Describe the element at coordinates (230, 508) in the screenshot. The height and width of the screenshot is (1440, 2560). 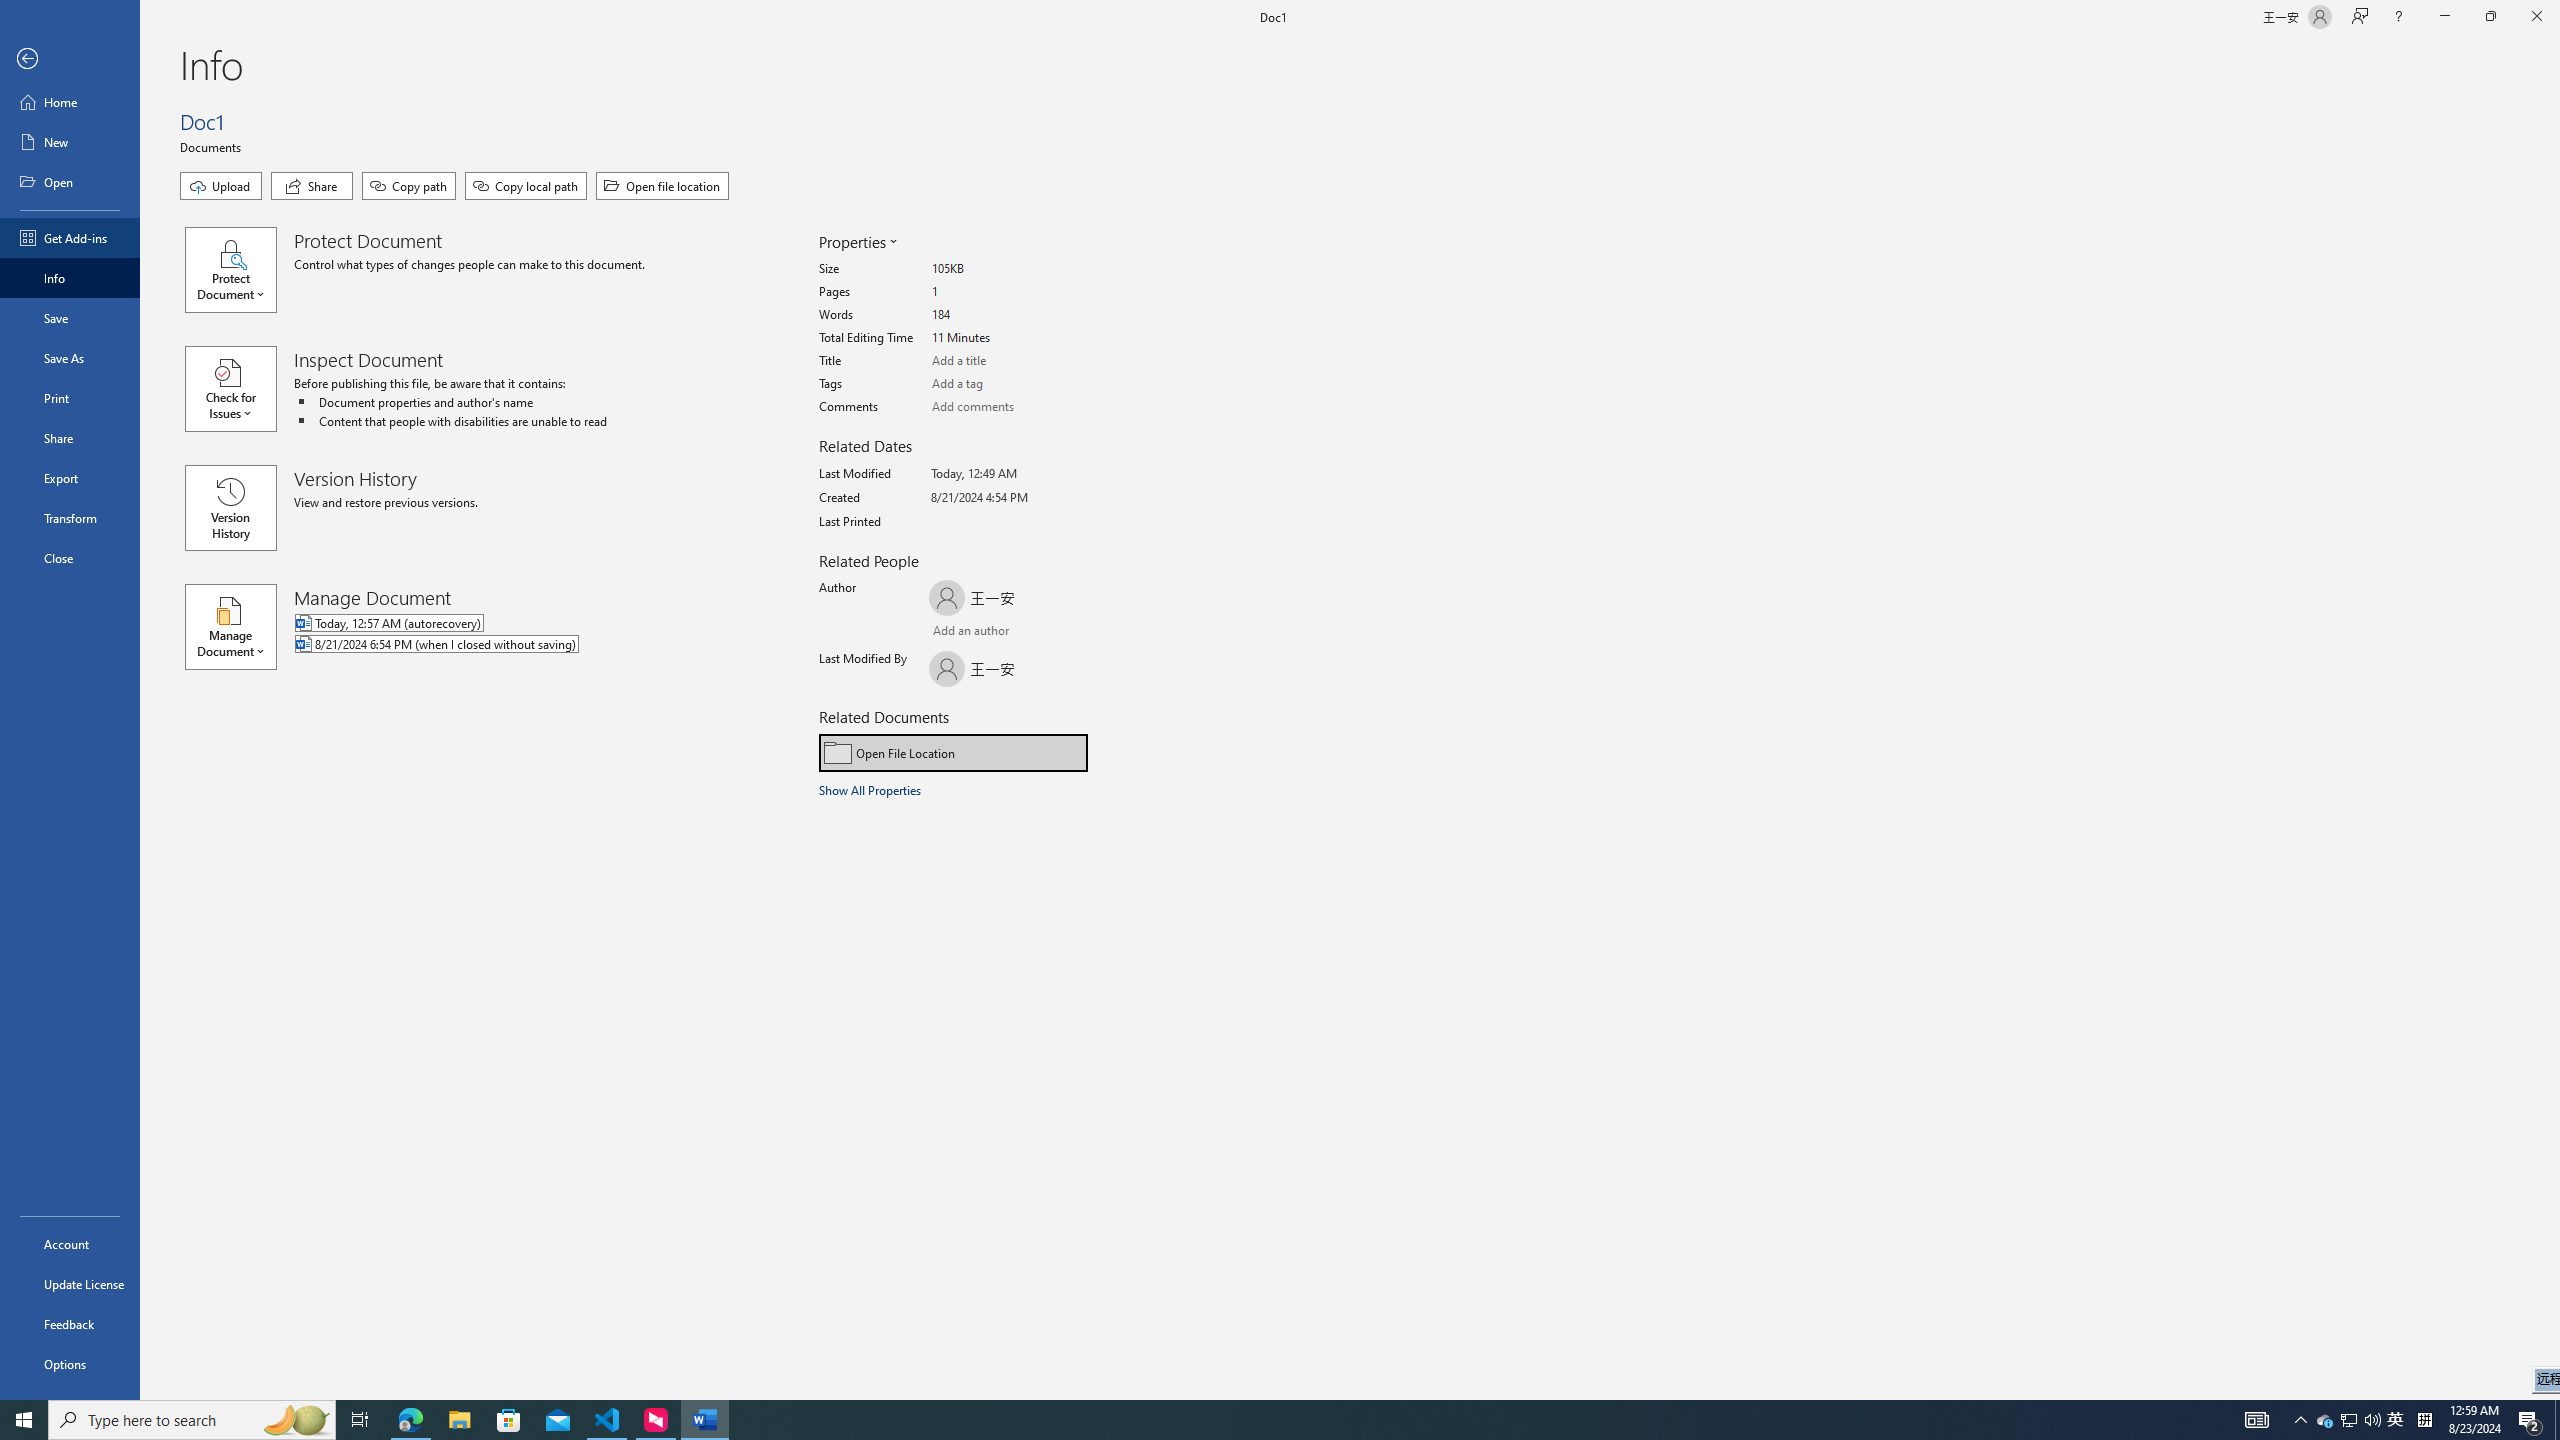
I see `Version History` at that location.